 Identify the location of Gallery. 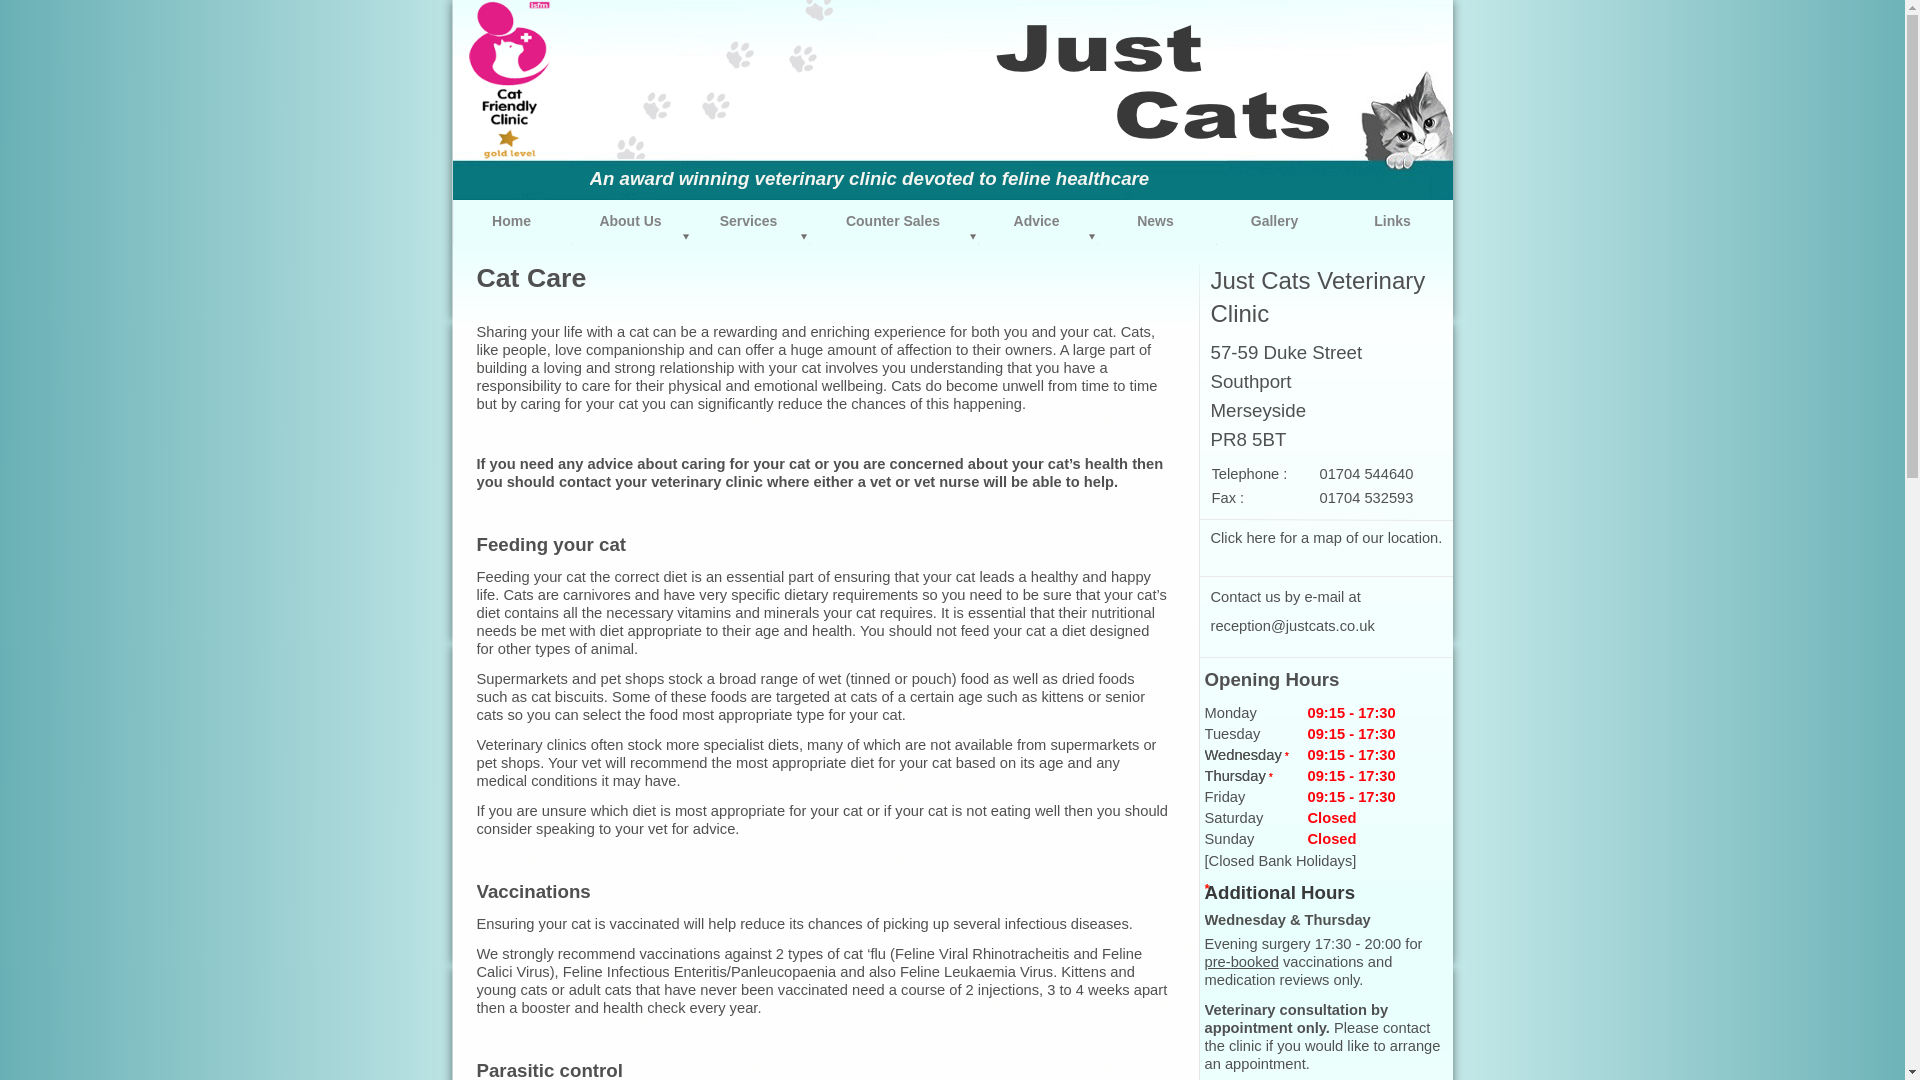
(1274, 222).